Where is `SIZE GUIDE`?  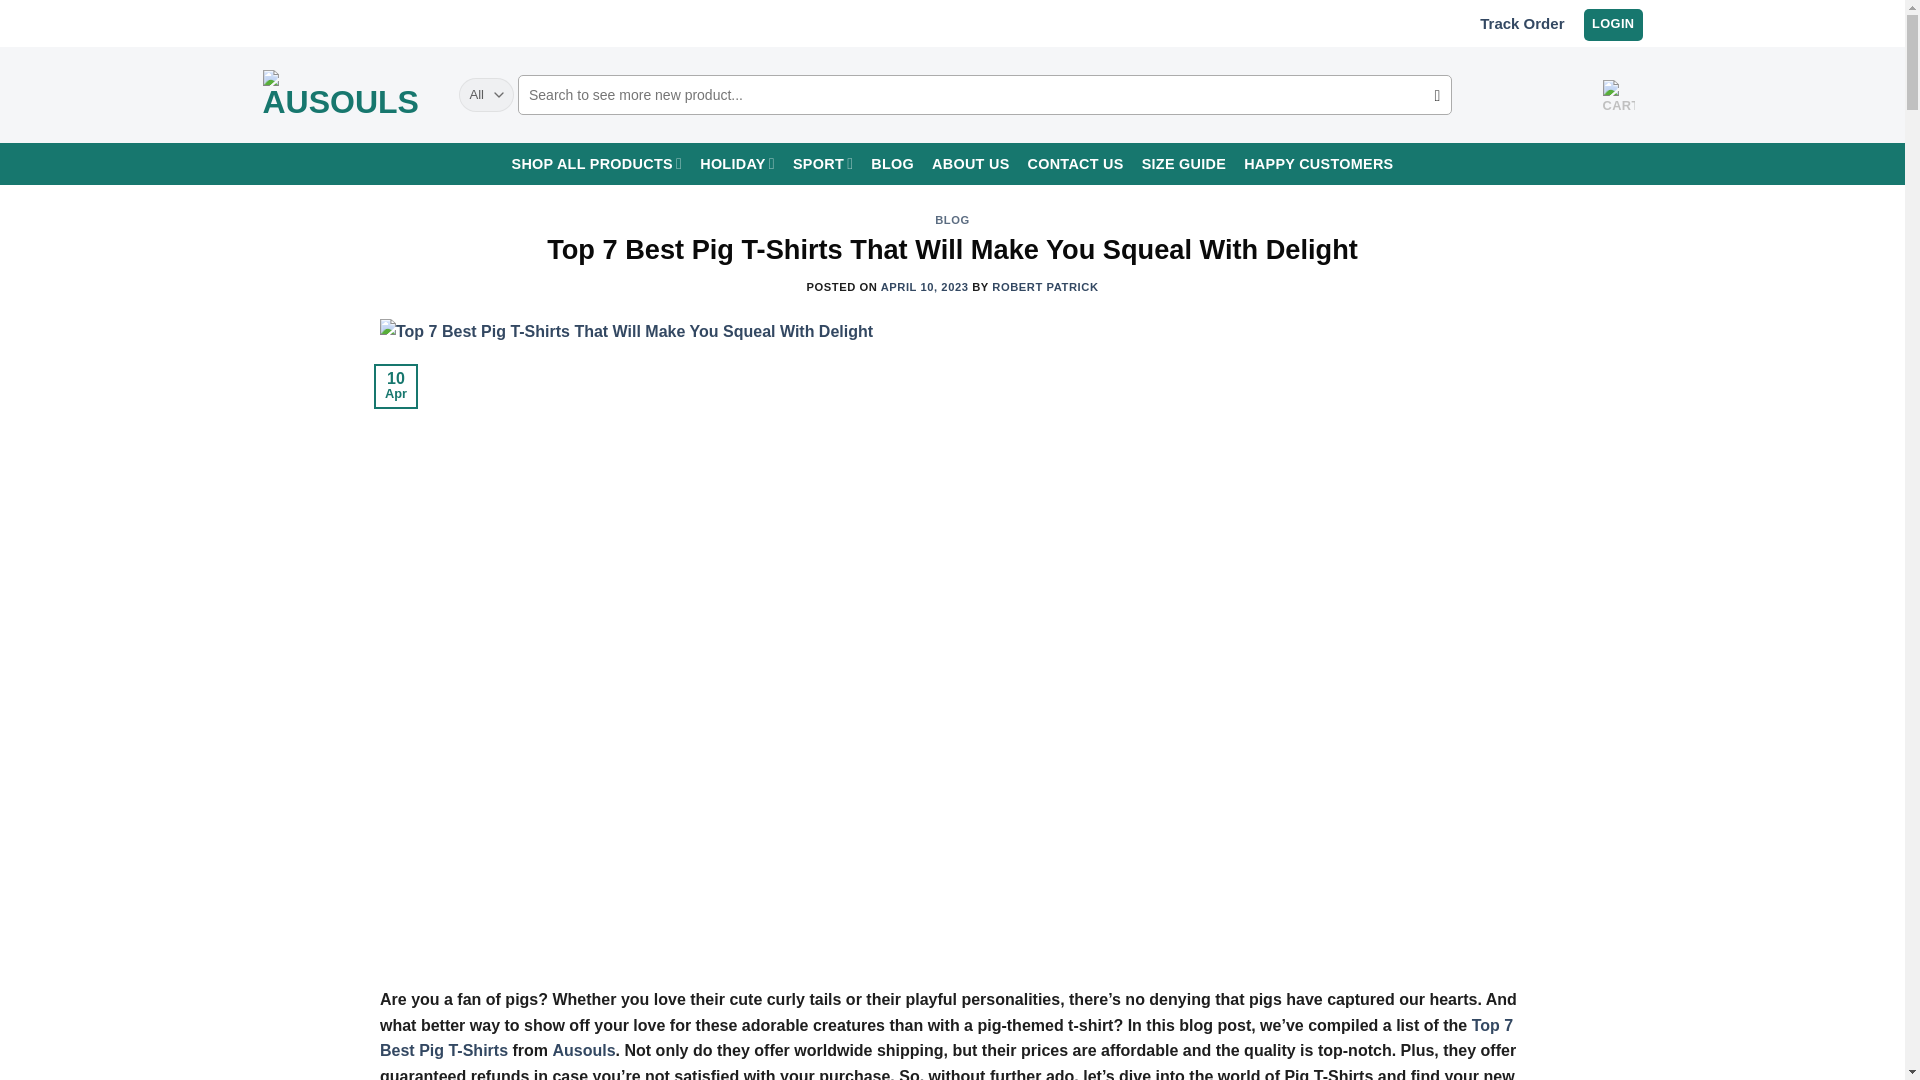
SIZE GUIDE is located at coordinates (1184, 164).